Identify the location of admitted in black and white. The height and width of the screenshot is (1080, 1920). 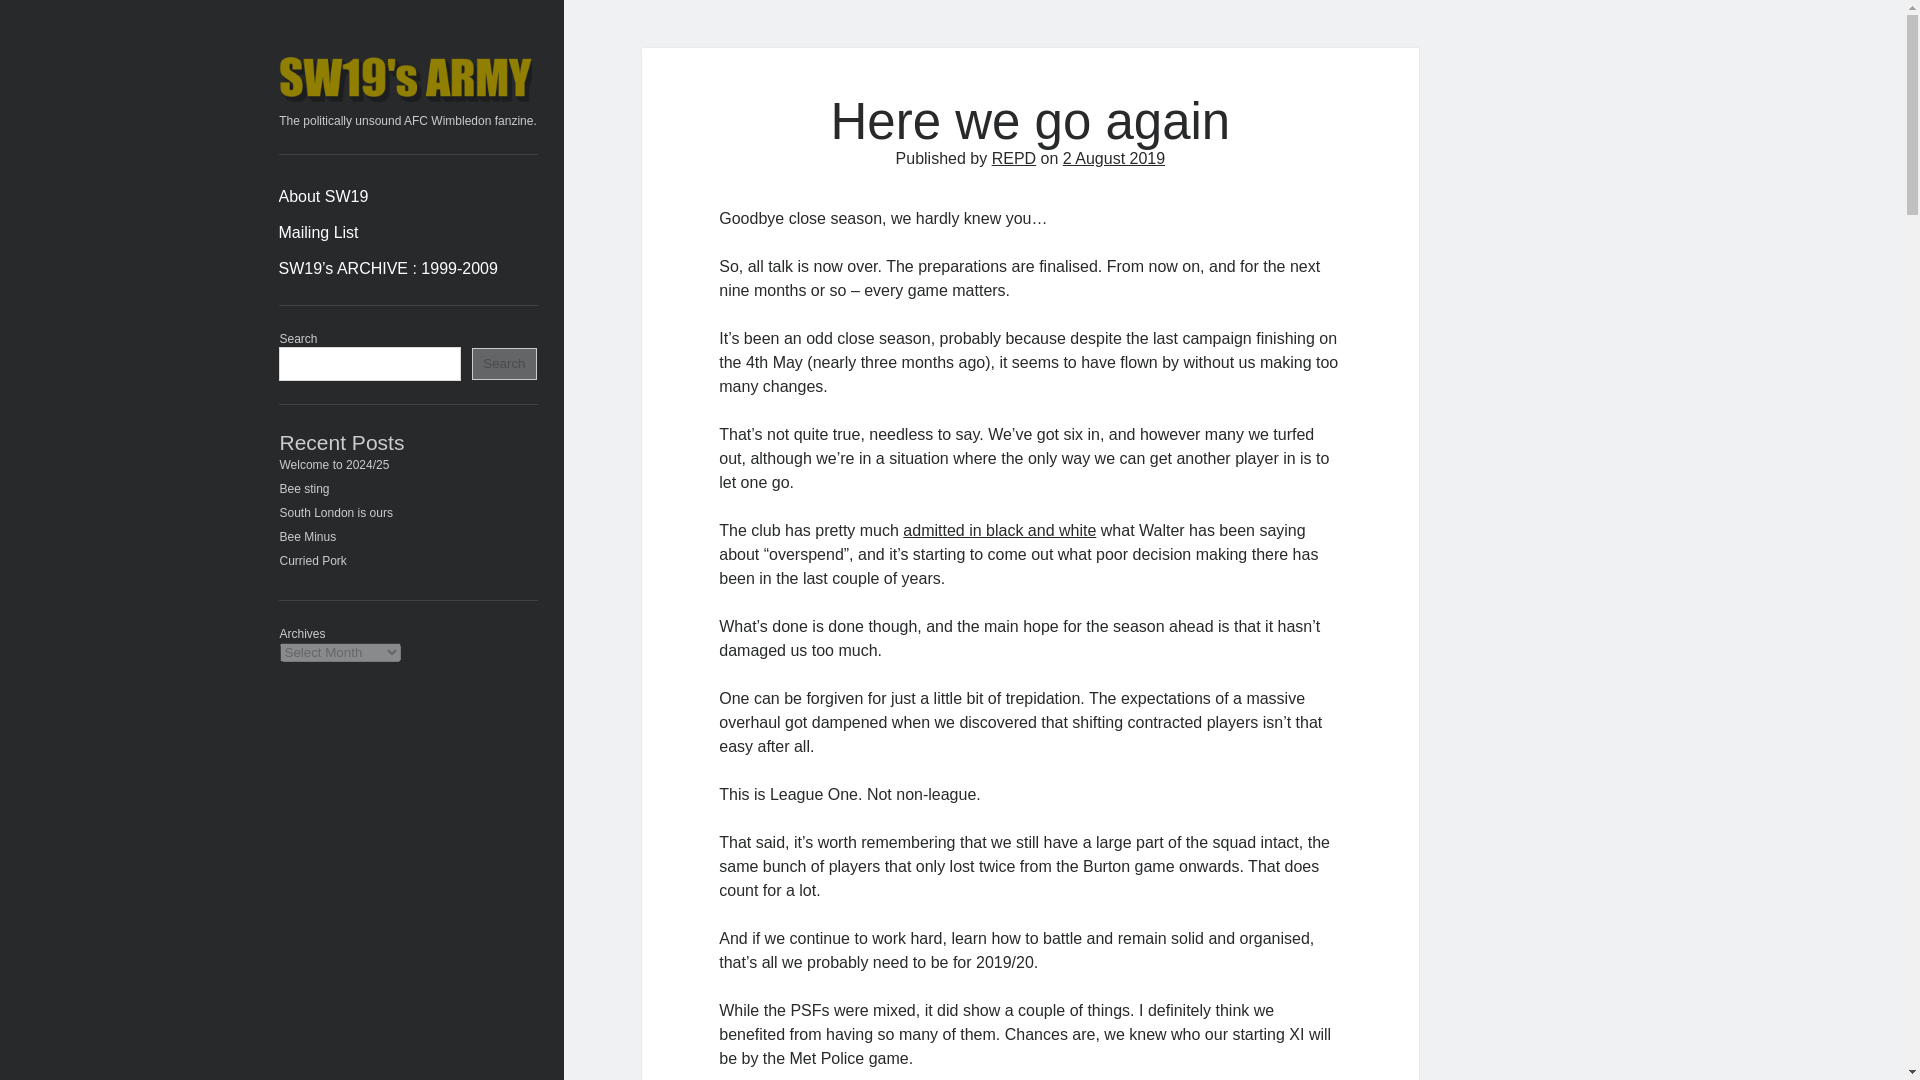
(999, 530).